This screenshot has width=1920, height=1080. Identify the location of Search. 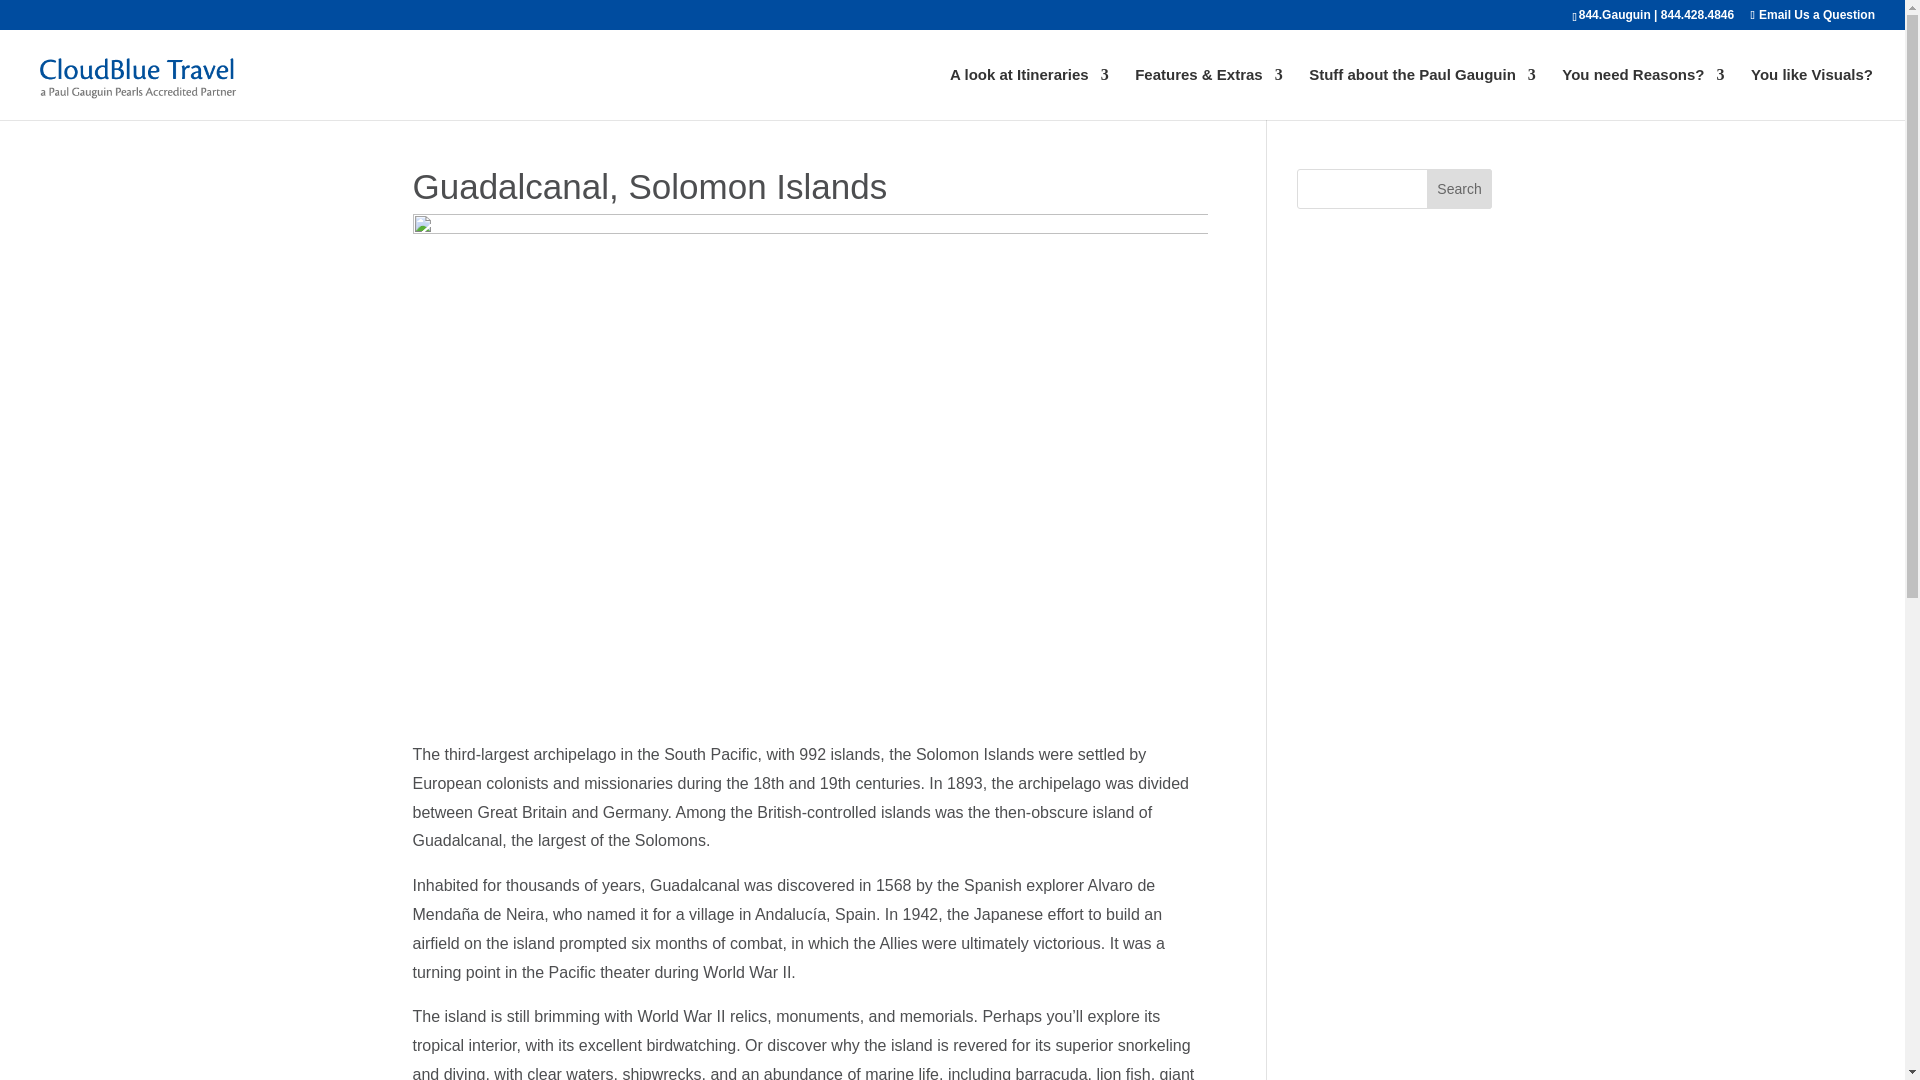
(1460, 188).